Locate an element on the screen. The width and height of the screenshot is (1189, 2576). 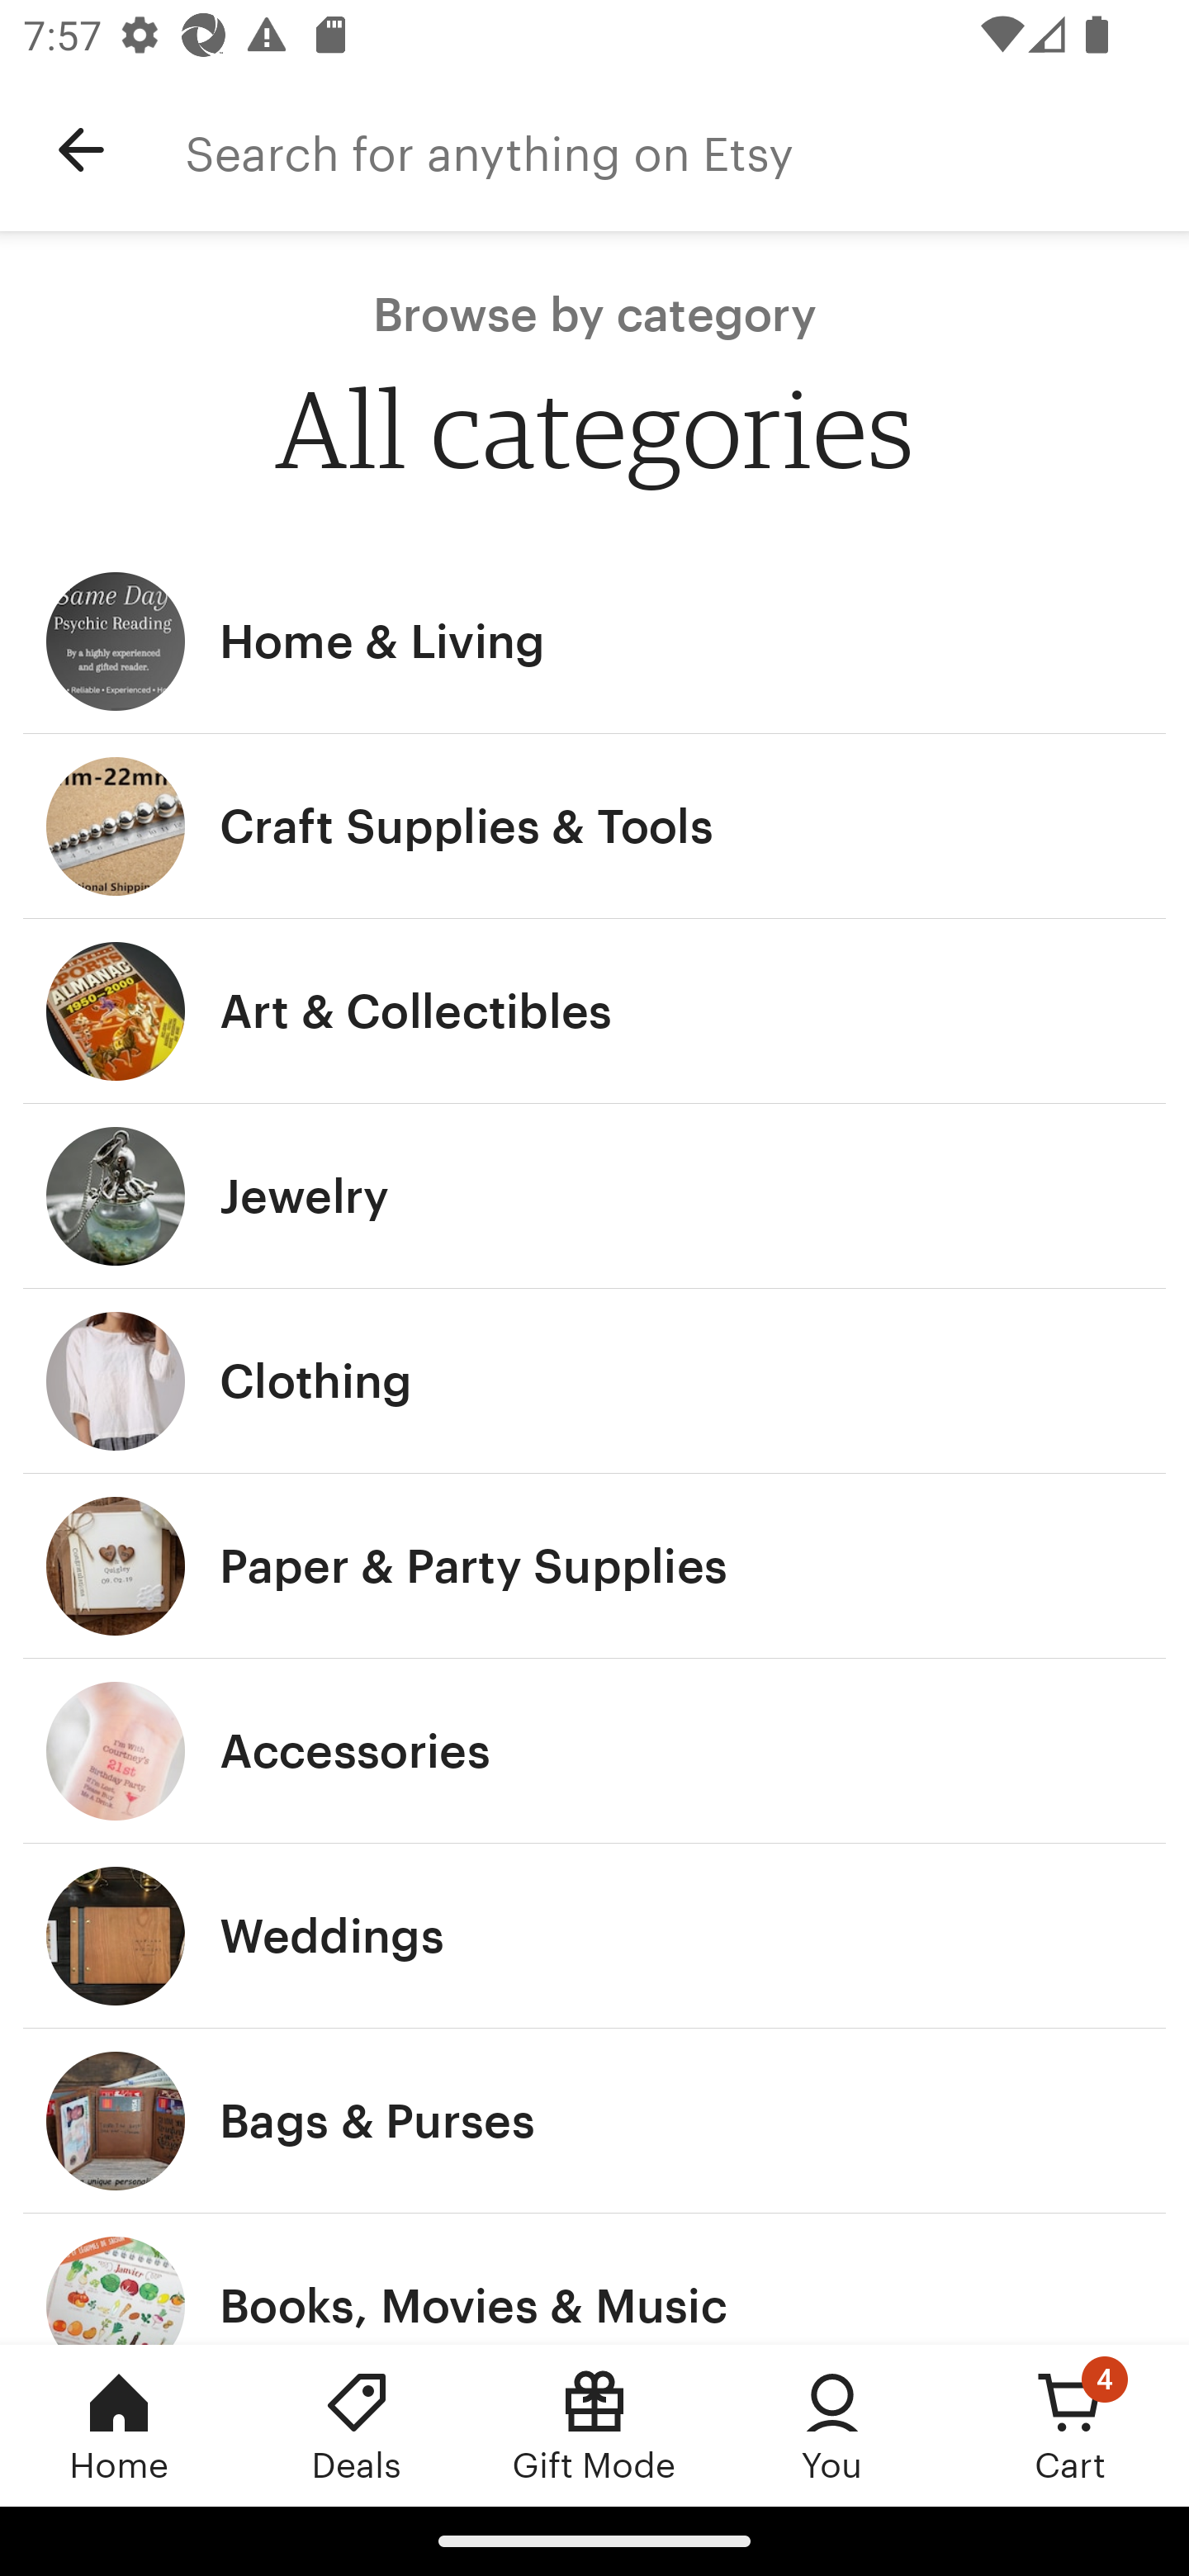
Craft Supplies & Tools is located at coordinates (594, 826).